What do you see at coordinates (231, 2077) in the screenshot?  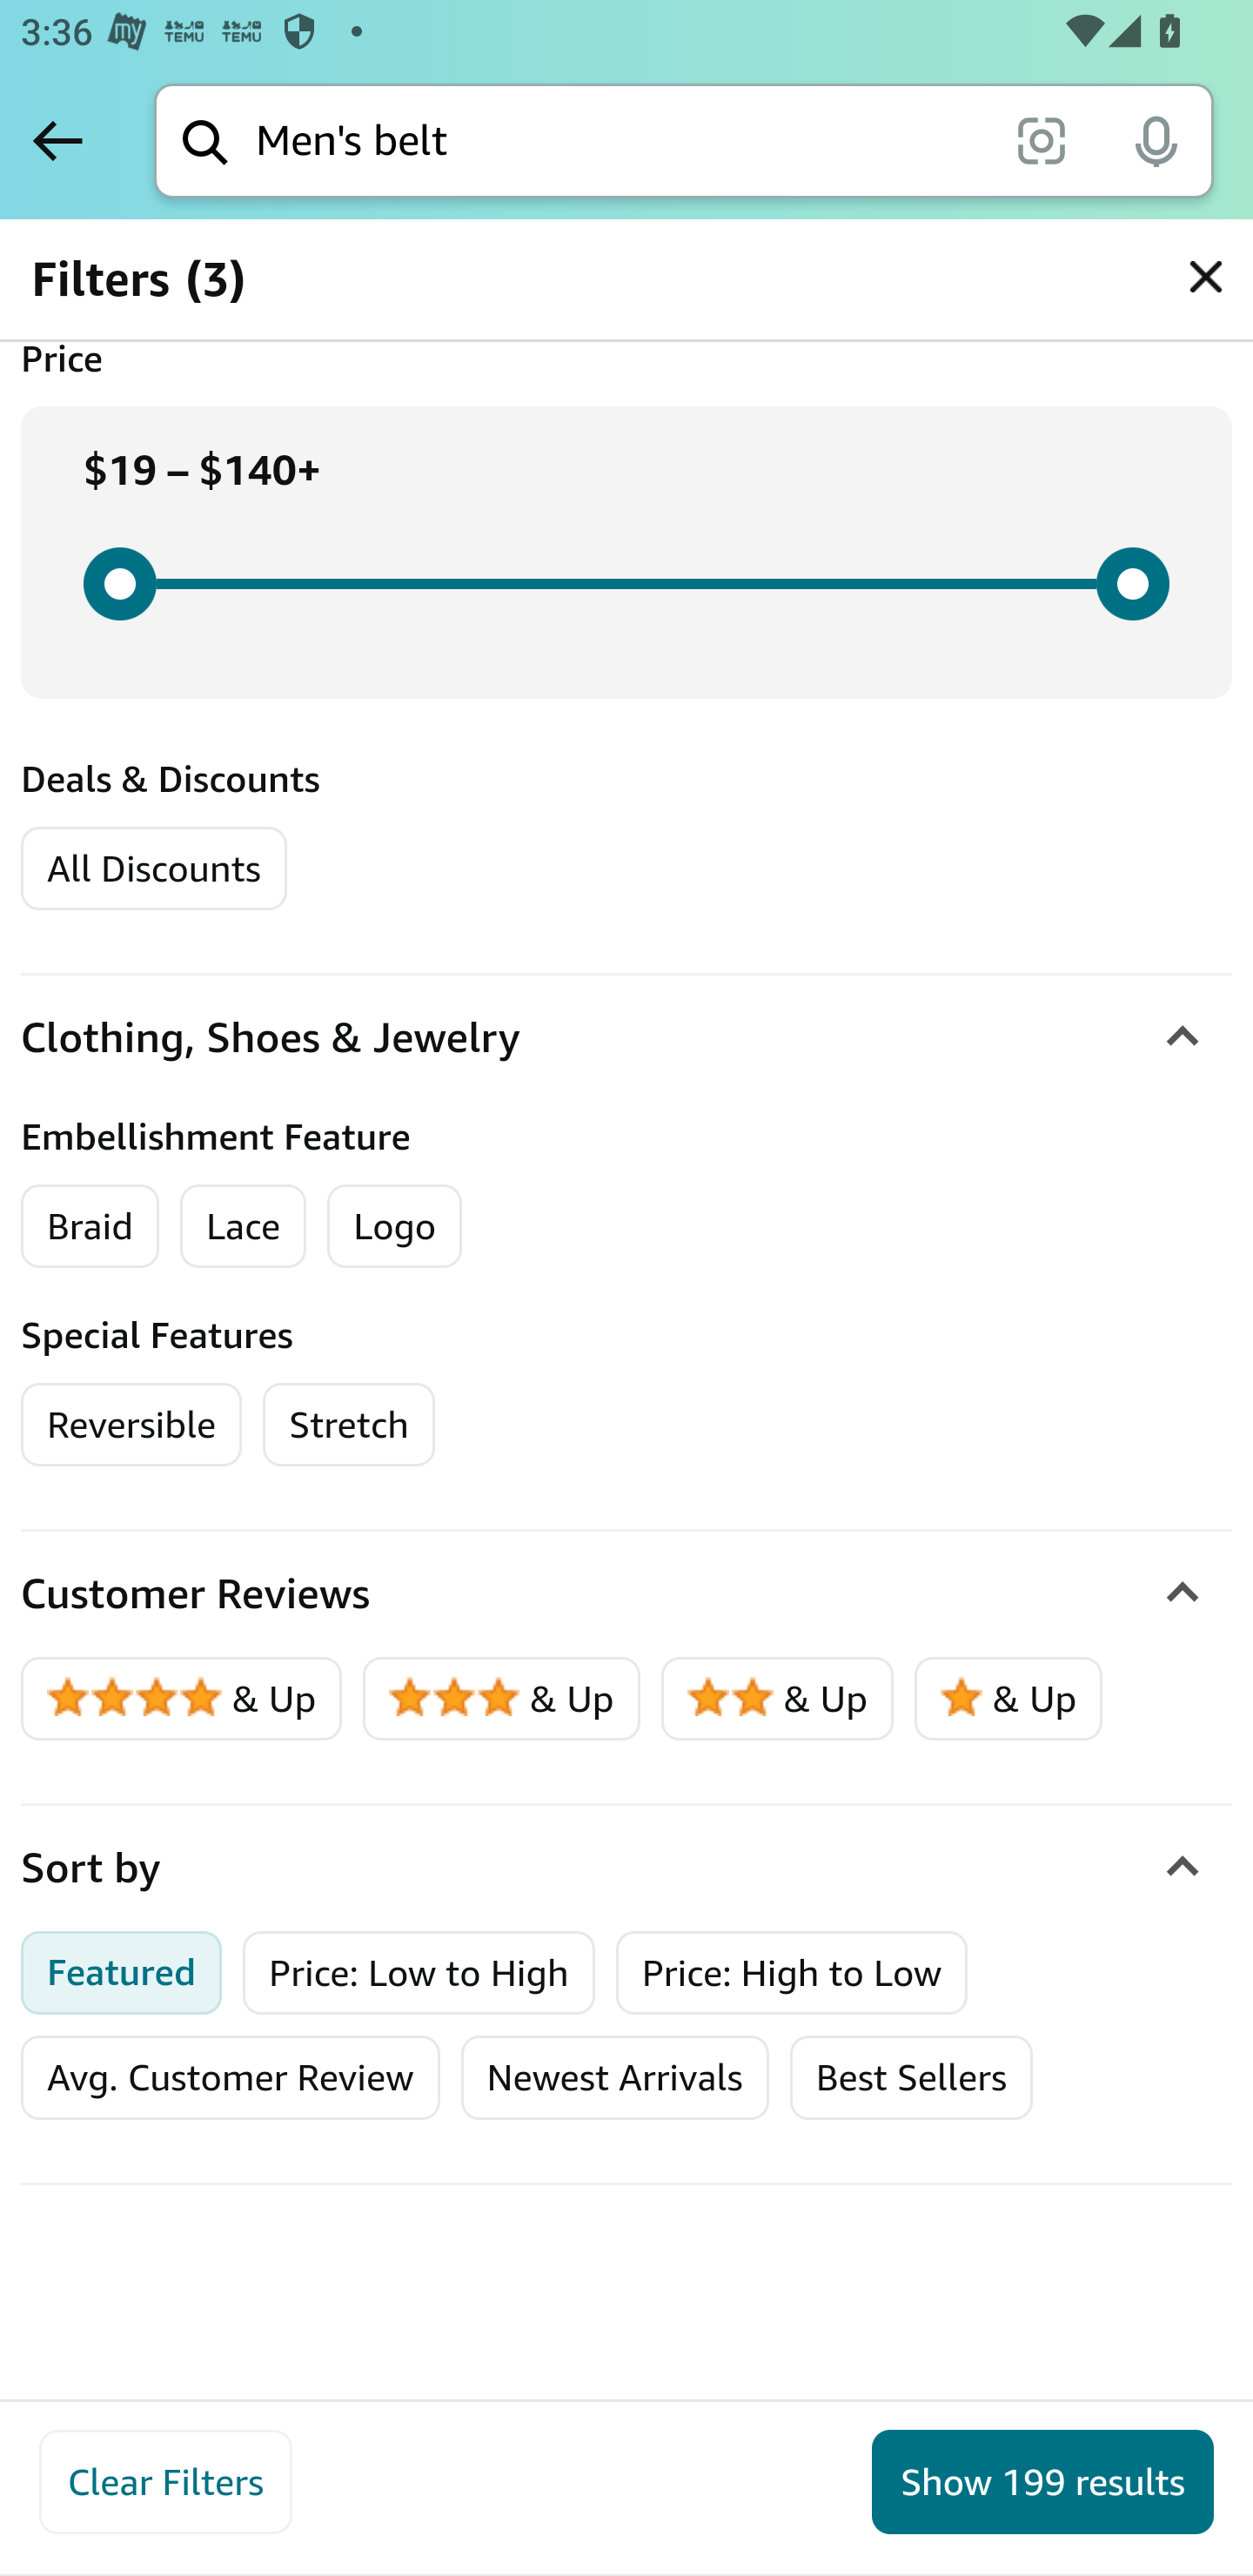 I see `Avg. Customer Review` at bounding box center [231, 2077].